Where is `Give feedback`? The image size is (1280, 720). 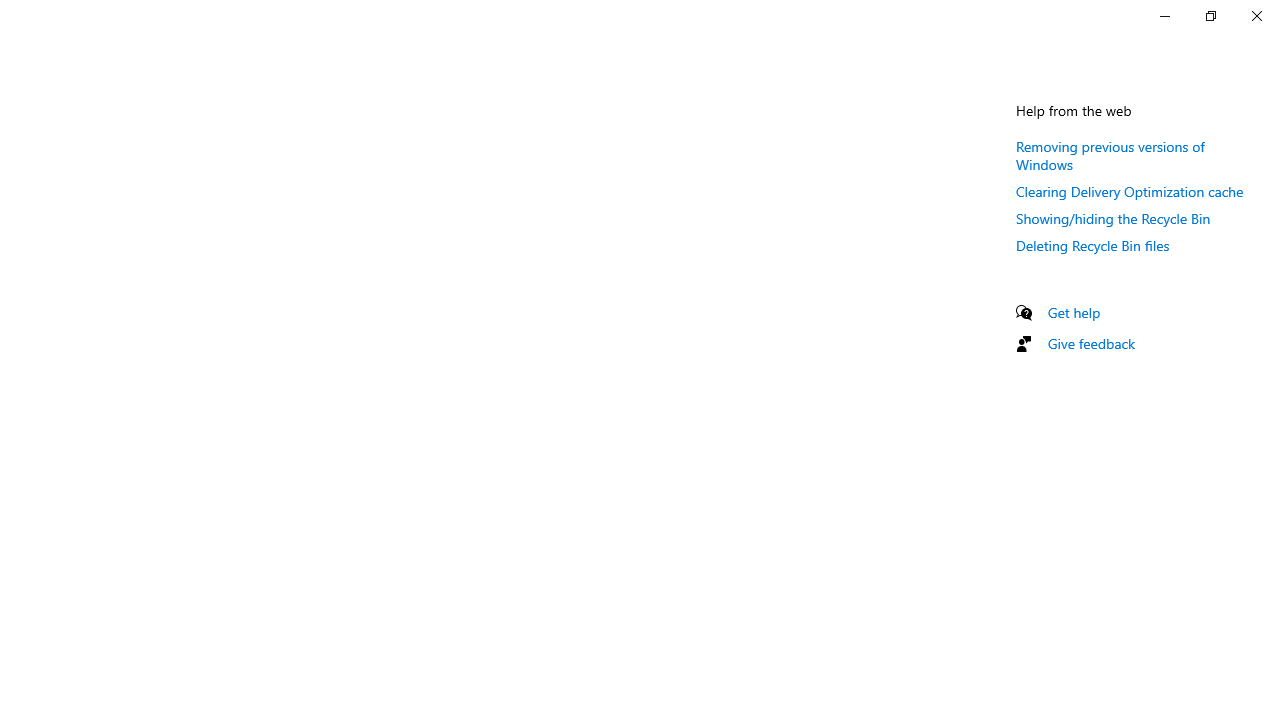
Give feedback is located at coordinates (1092, 343).